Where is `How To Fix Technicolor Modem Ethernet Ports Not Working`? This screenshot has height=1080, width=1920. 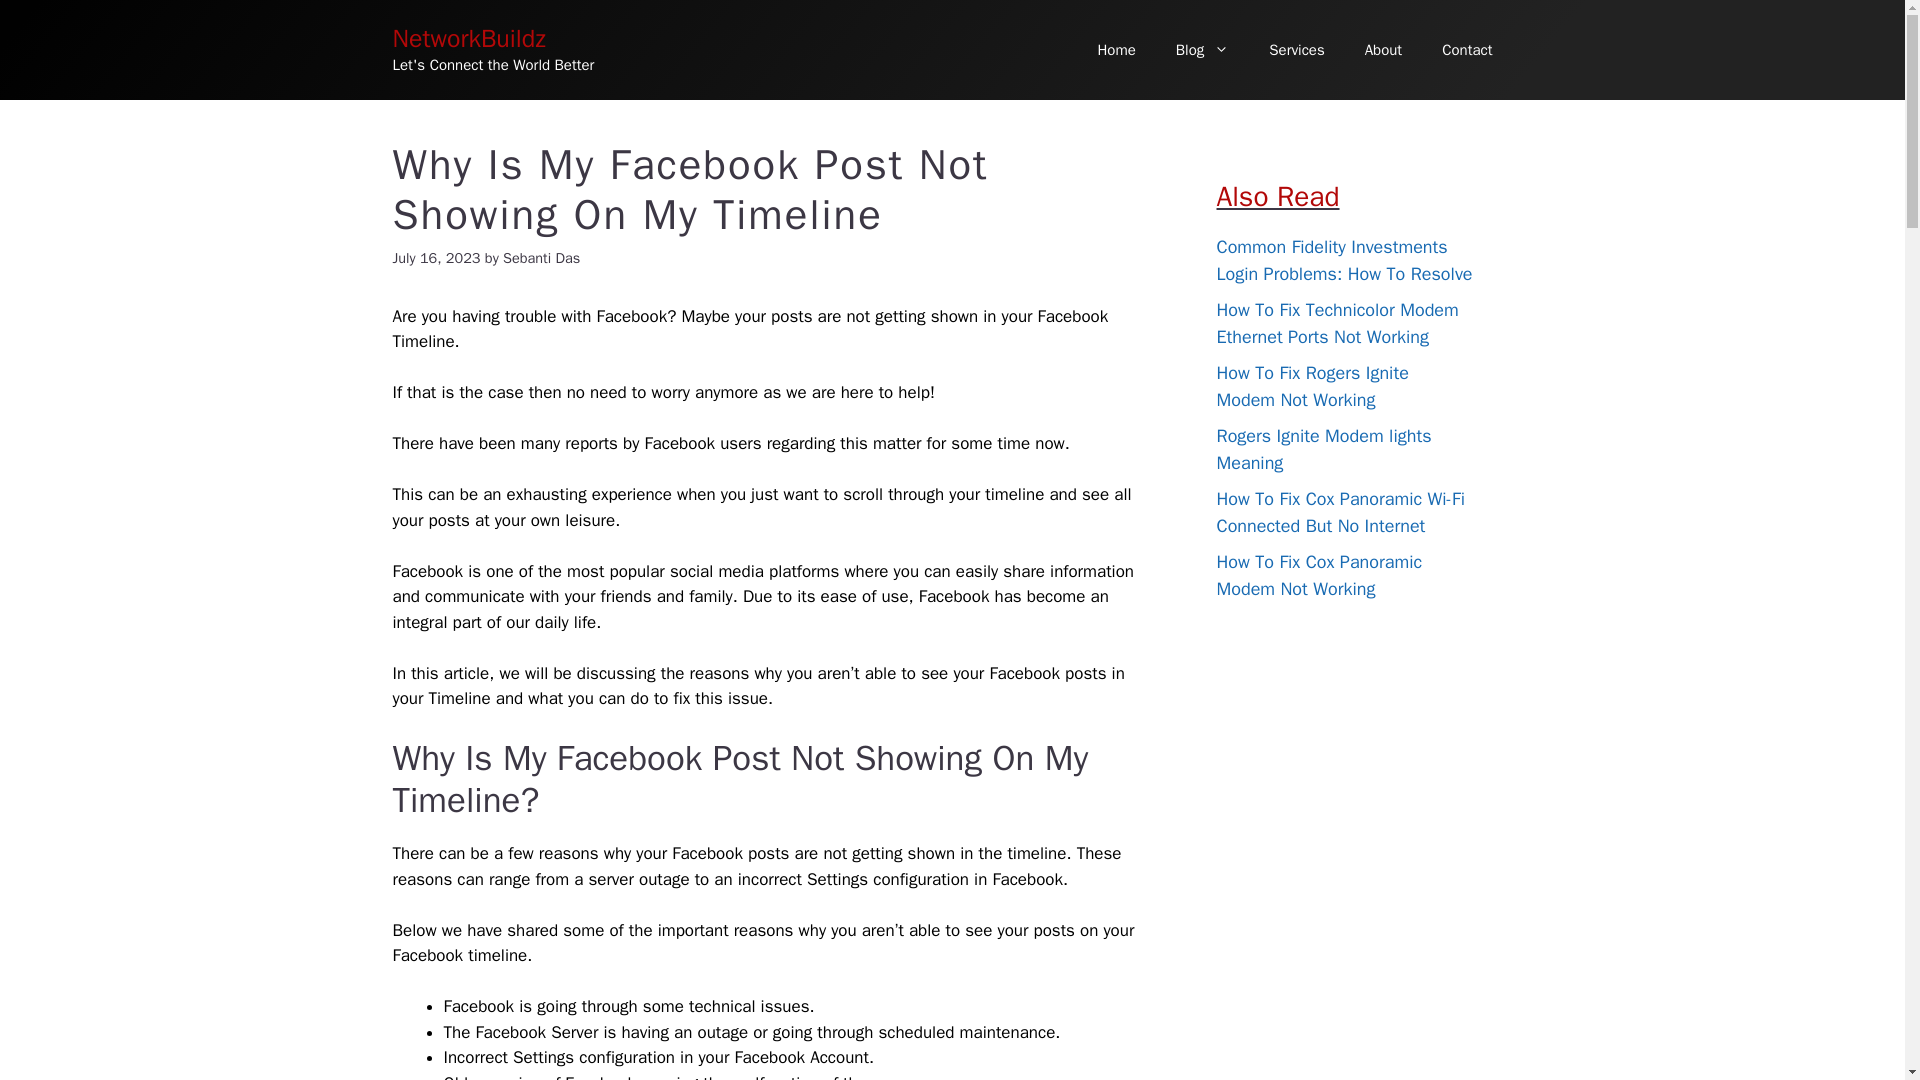
How To Fix Technicolor Modem Ethernet Ports Not Working is located at coordinates (1336, 323).